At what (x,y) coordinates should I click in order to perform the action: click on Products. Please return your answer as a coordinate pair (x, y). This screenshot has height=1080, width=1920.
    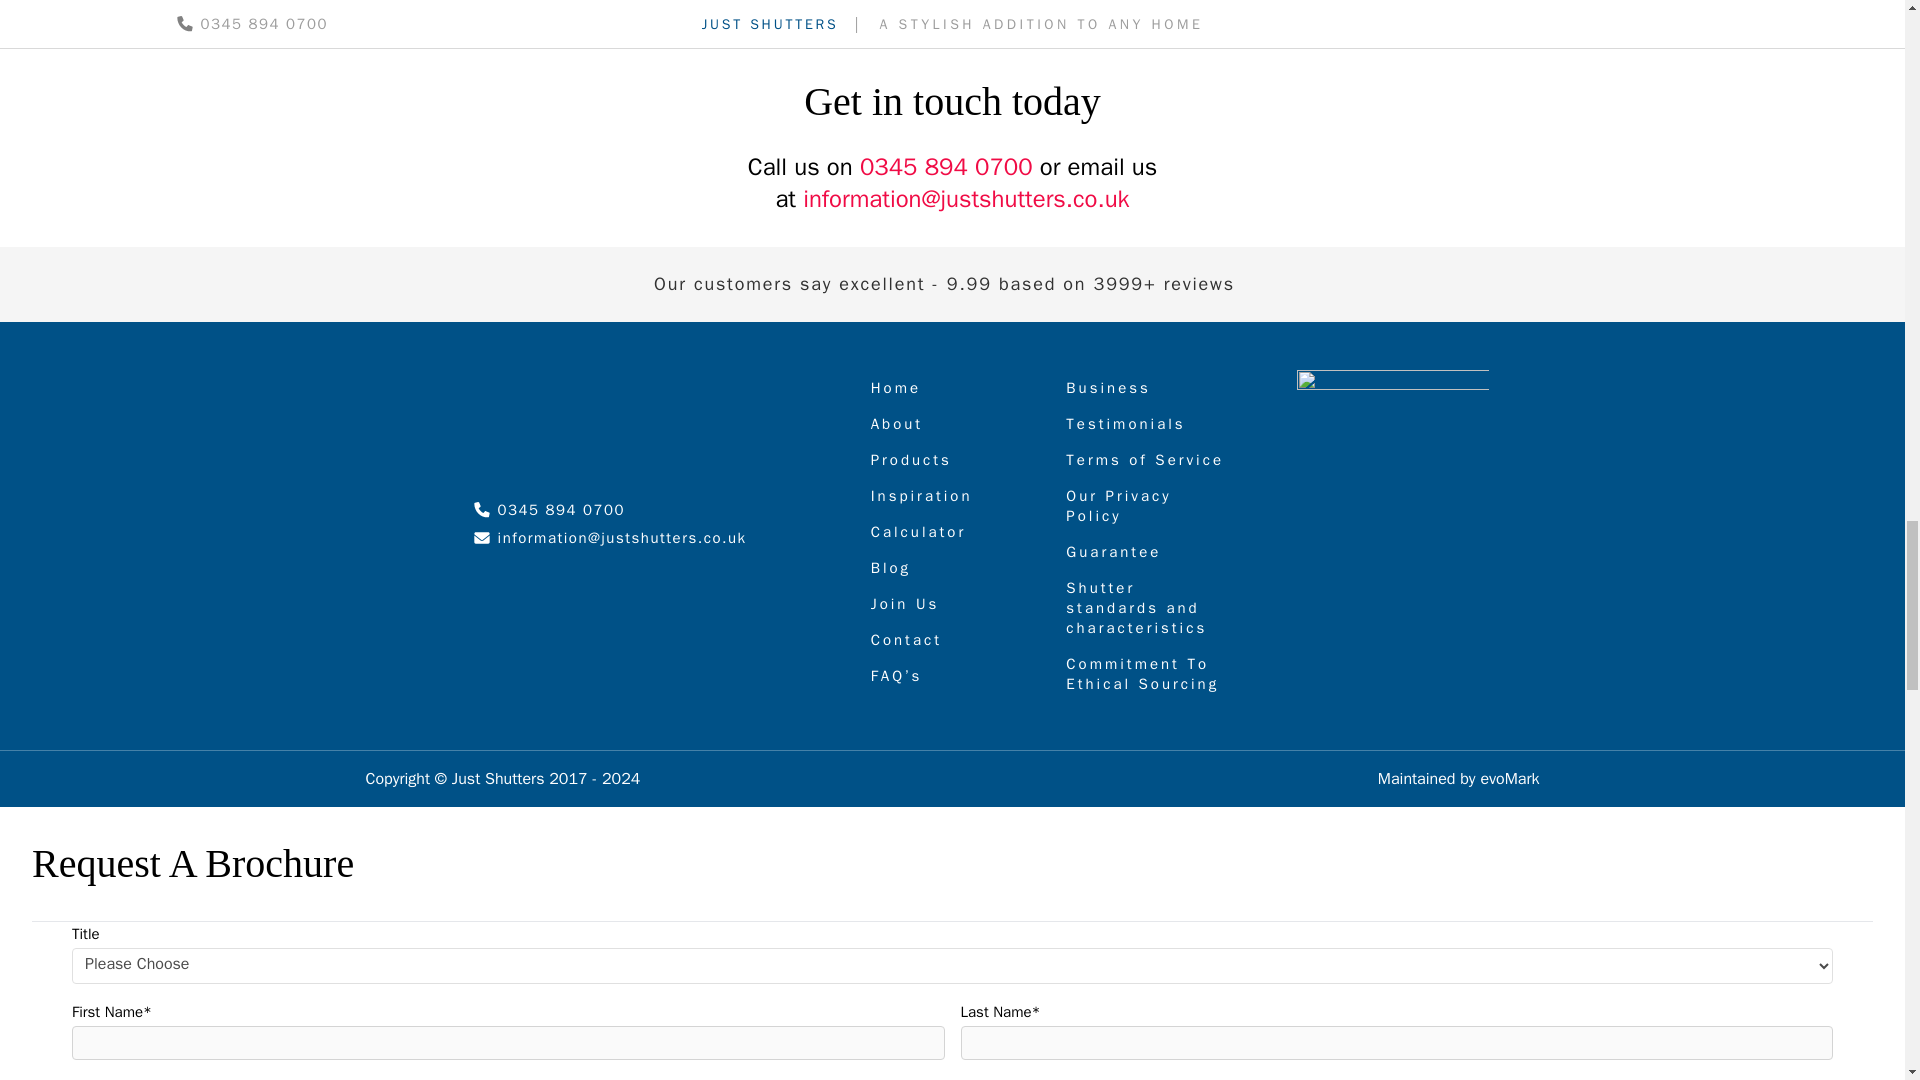
    Looking at the image, I should click on (952, 460).